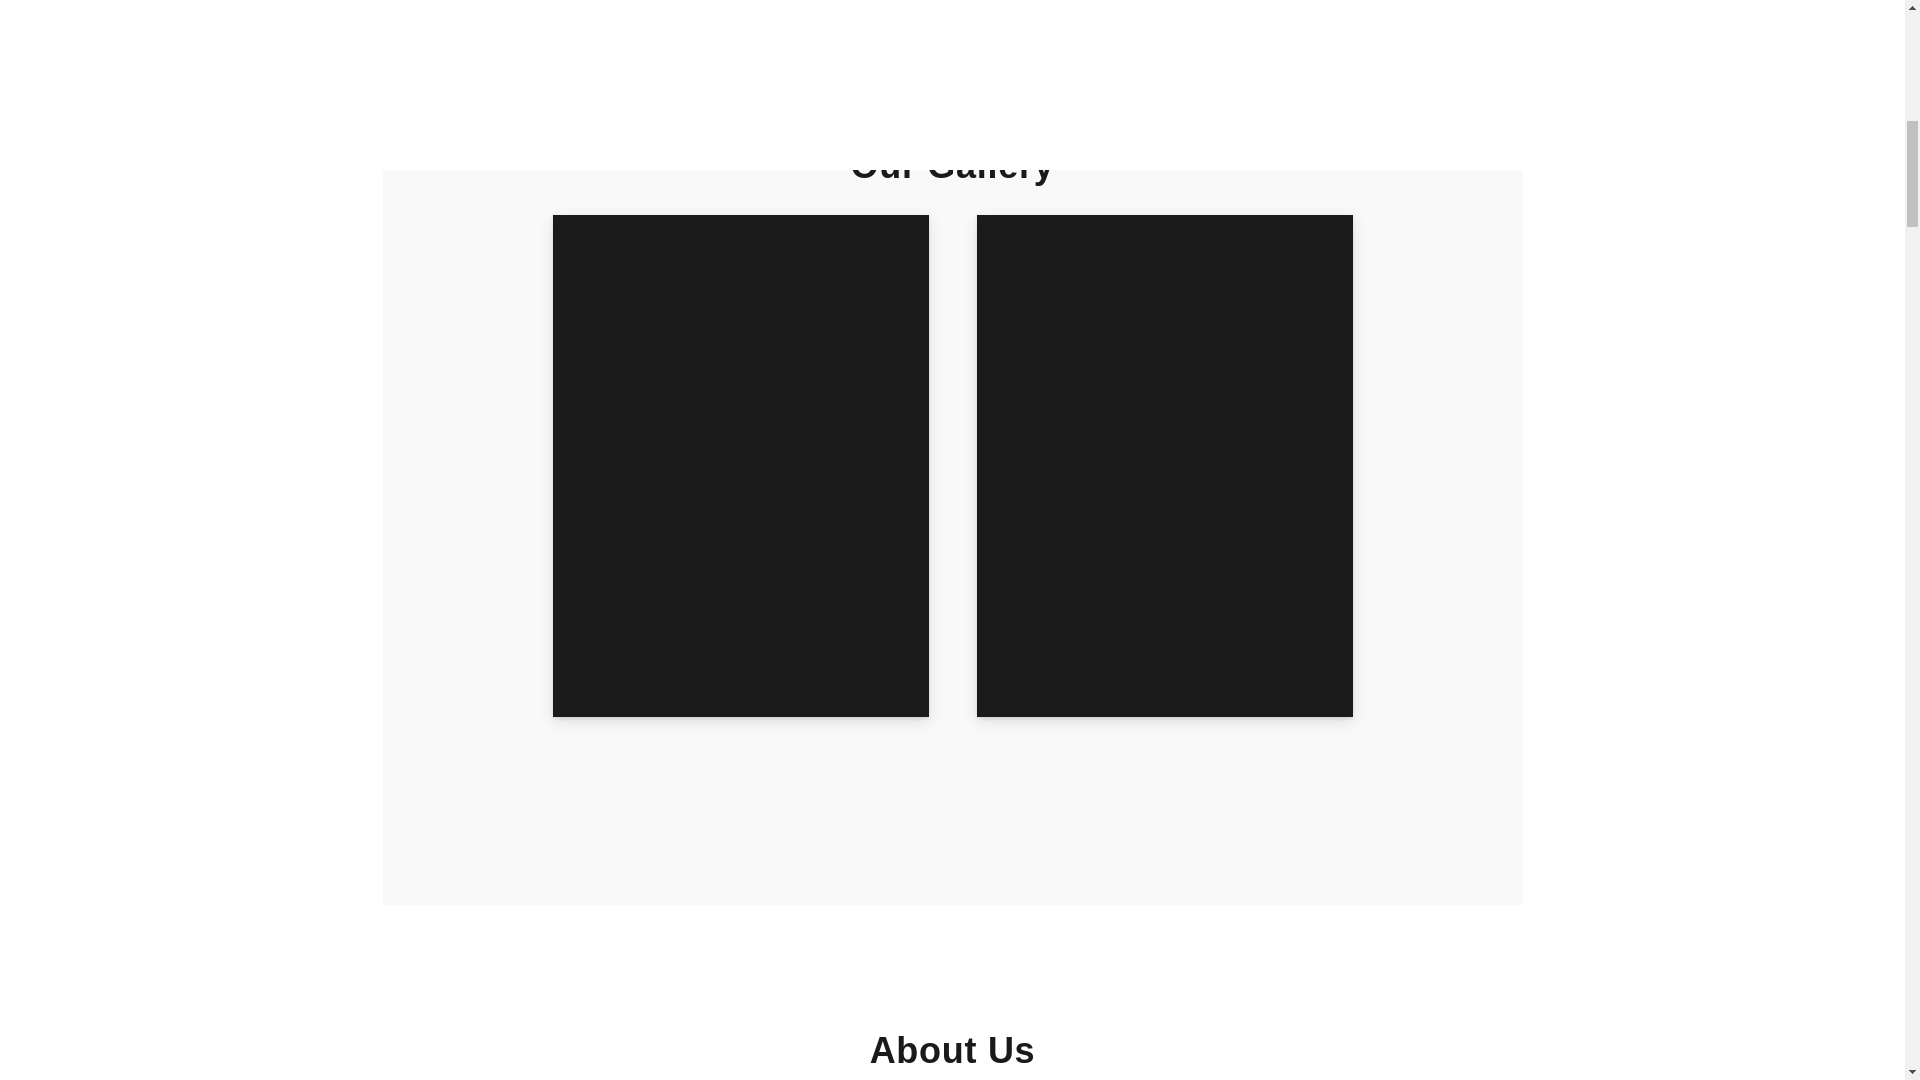 The width and height of the screenshot is (1920, 1080). Describe the element at coordinates (1864, 40) in the screenshot. I see `Back to top` at that location.